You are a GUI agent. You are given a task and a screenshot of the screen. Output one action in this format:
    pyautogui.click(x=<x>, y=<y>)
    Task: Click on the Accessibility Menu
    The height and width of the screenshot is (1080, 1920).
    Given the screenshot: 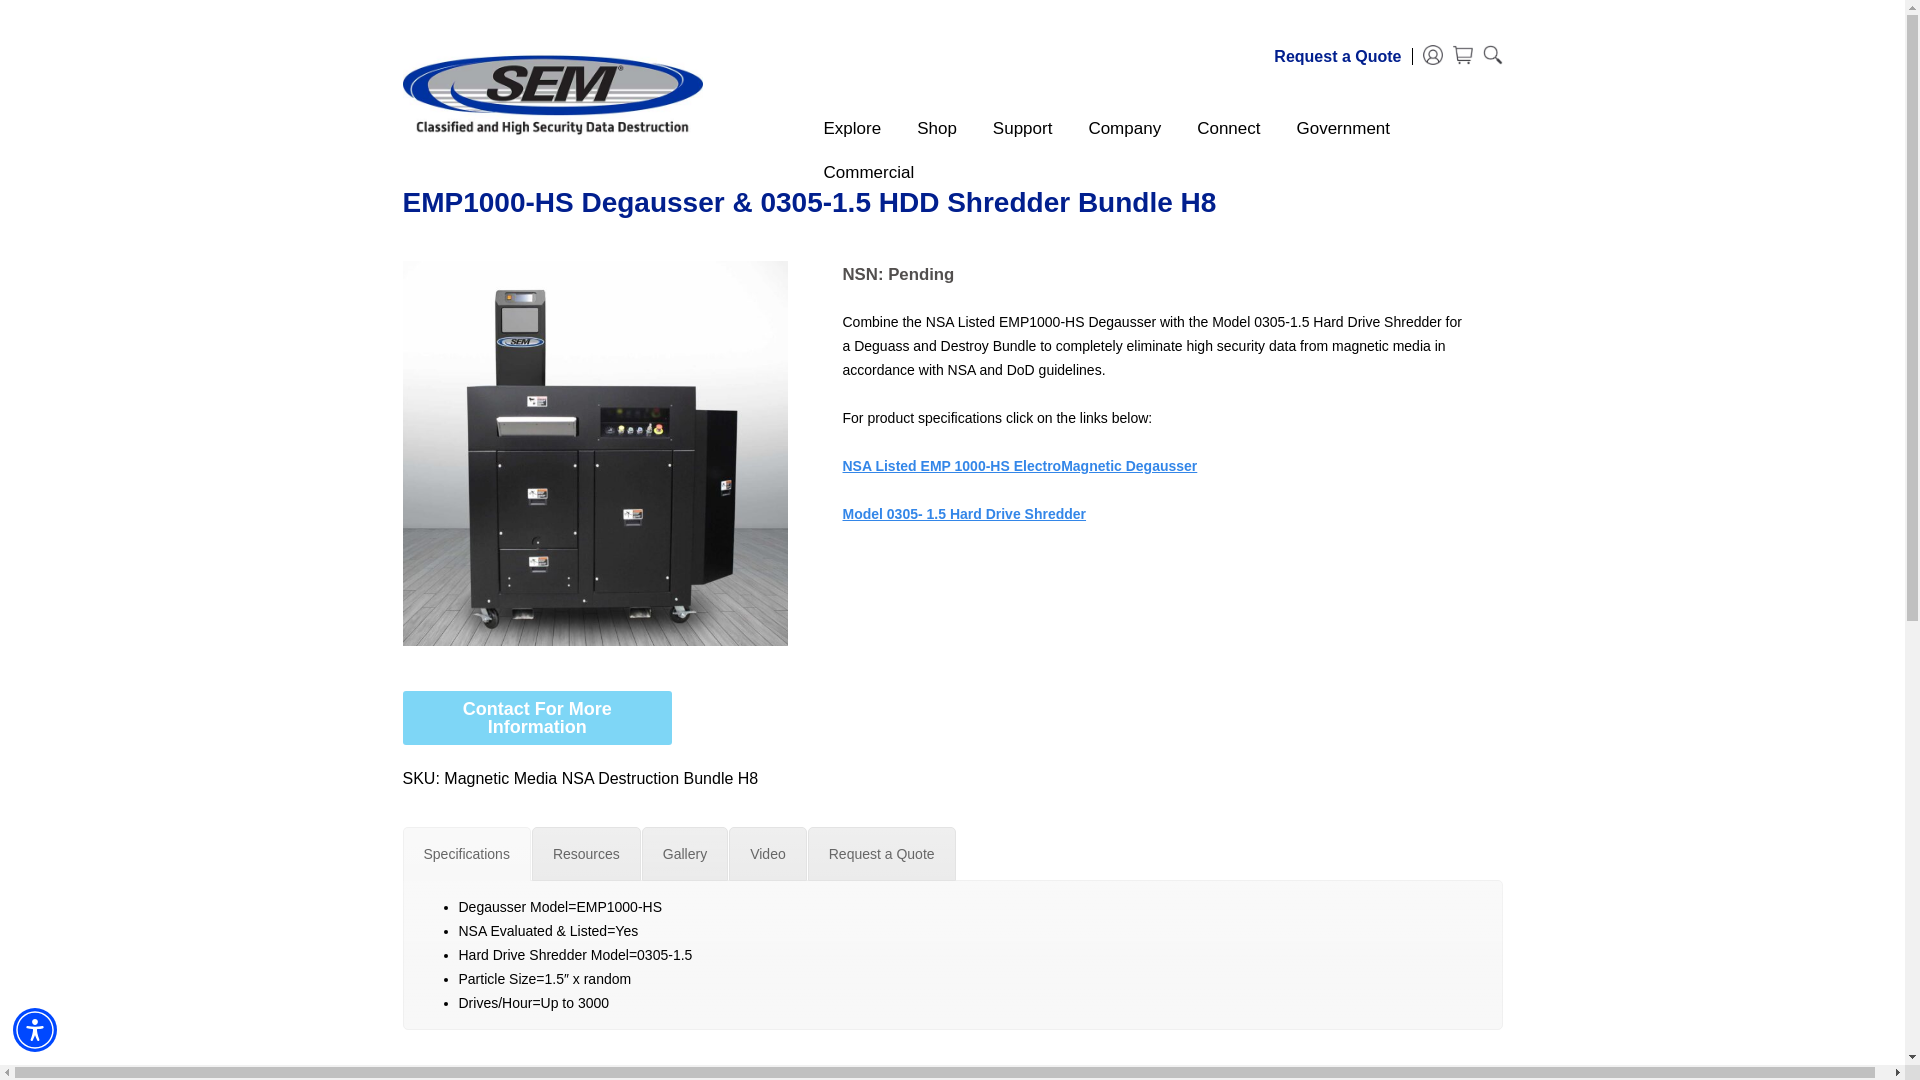 What is the action you would take?
    pyautogui.click(x=35, y=1029)
    